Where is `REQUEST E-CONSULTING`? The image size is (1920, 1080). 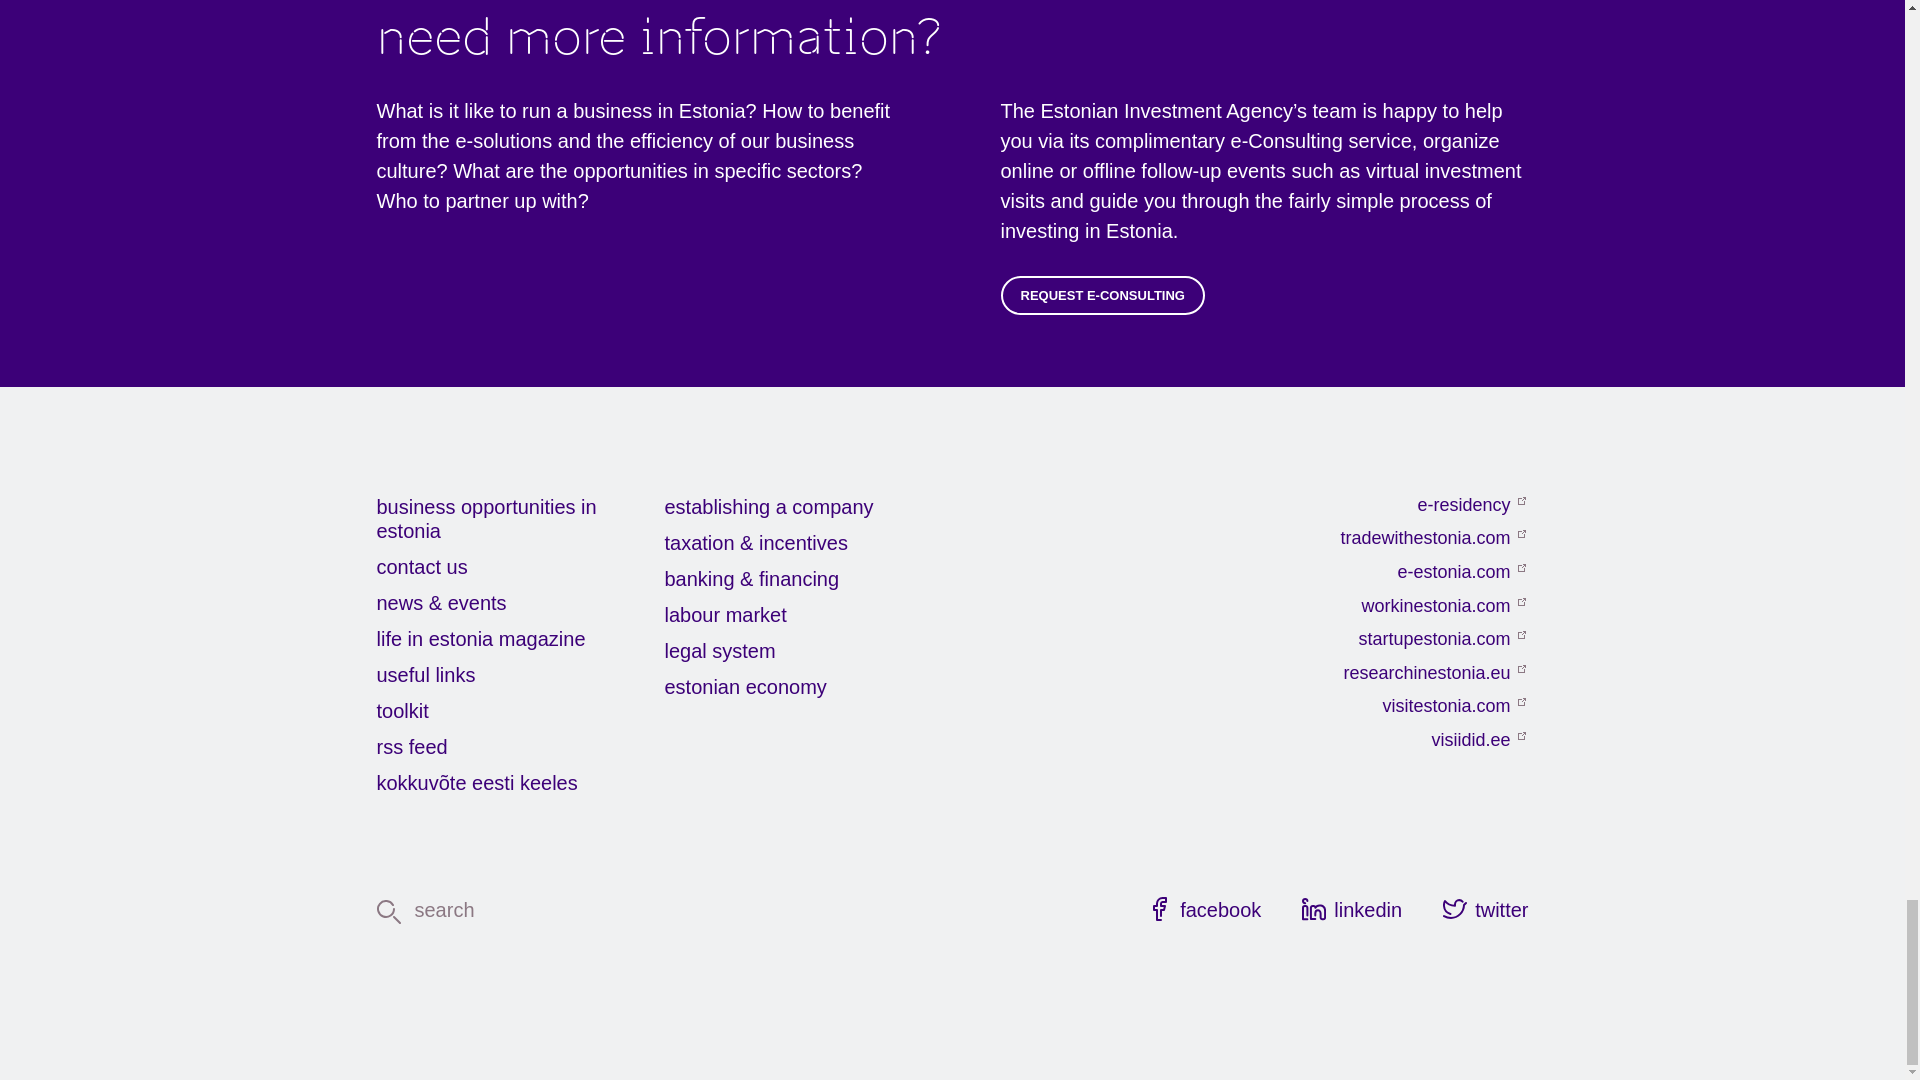 REQUEST E-CONSULTING is located at coordinates (1102, 295).